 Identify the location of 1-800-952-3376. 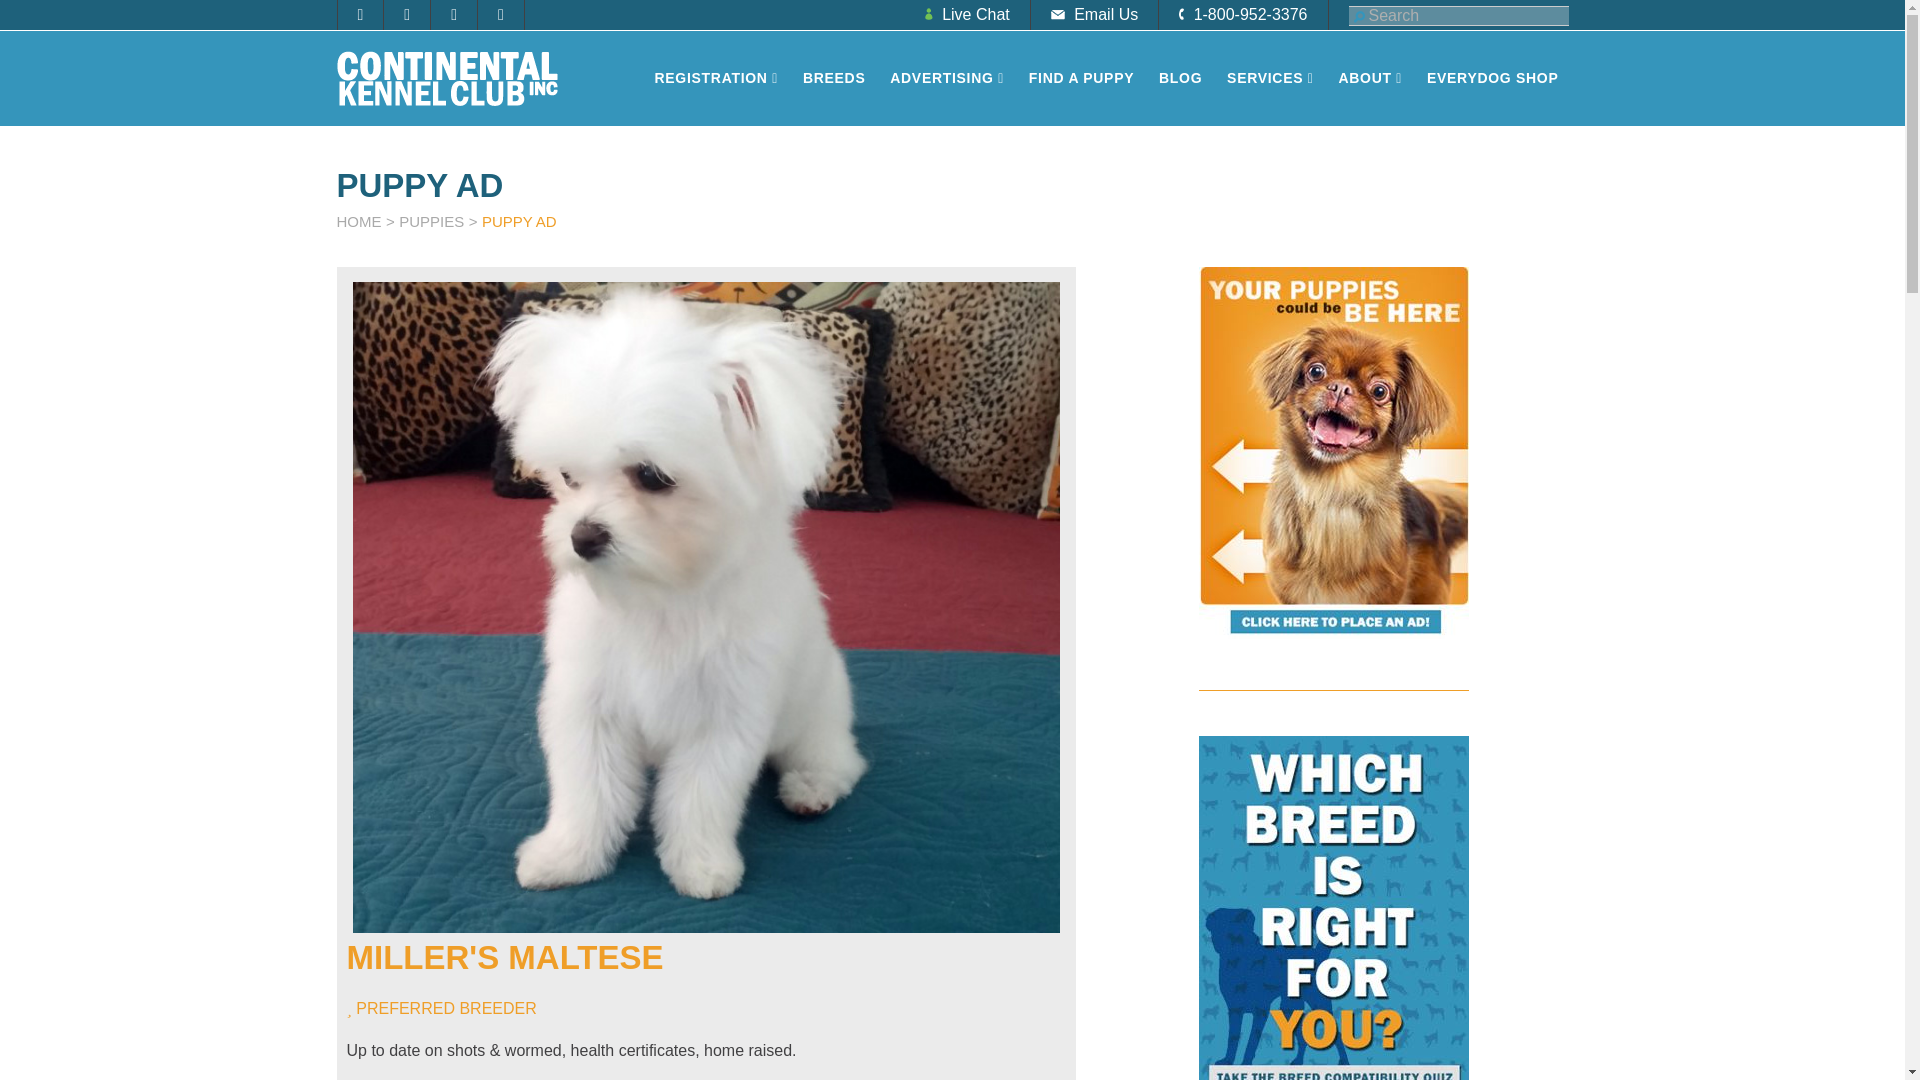
(1244, 15).